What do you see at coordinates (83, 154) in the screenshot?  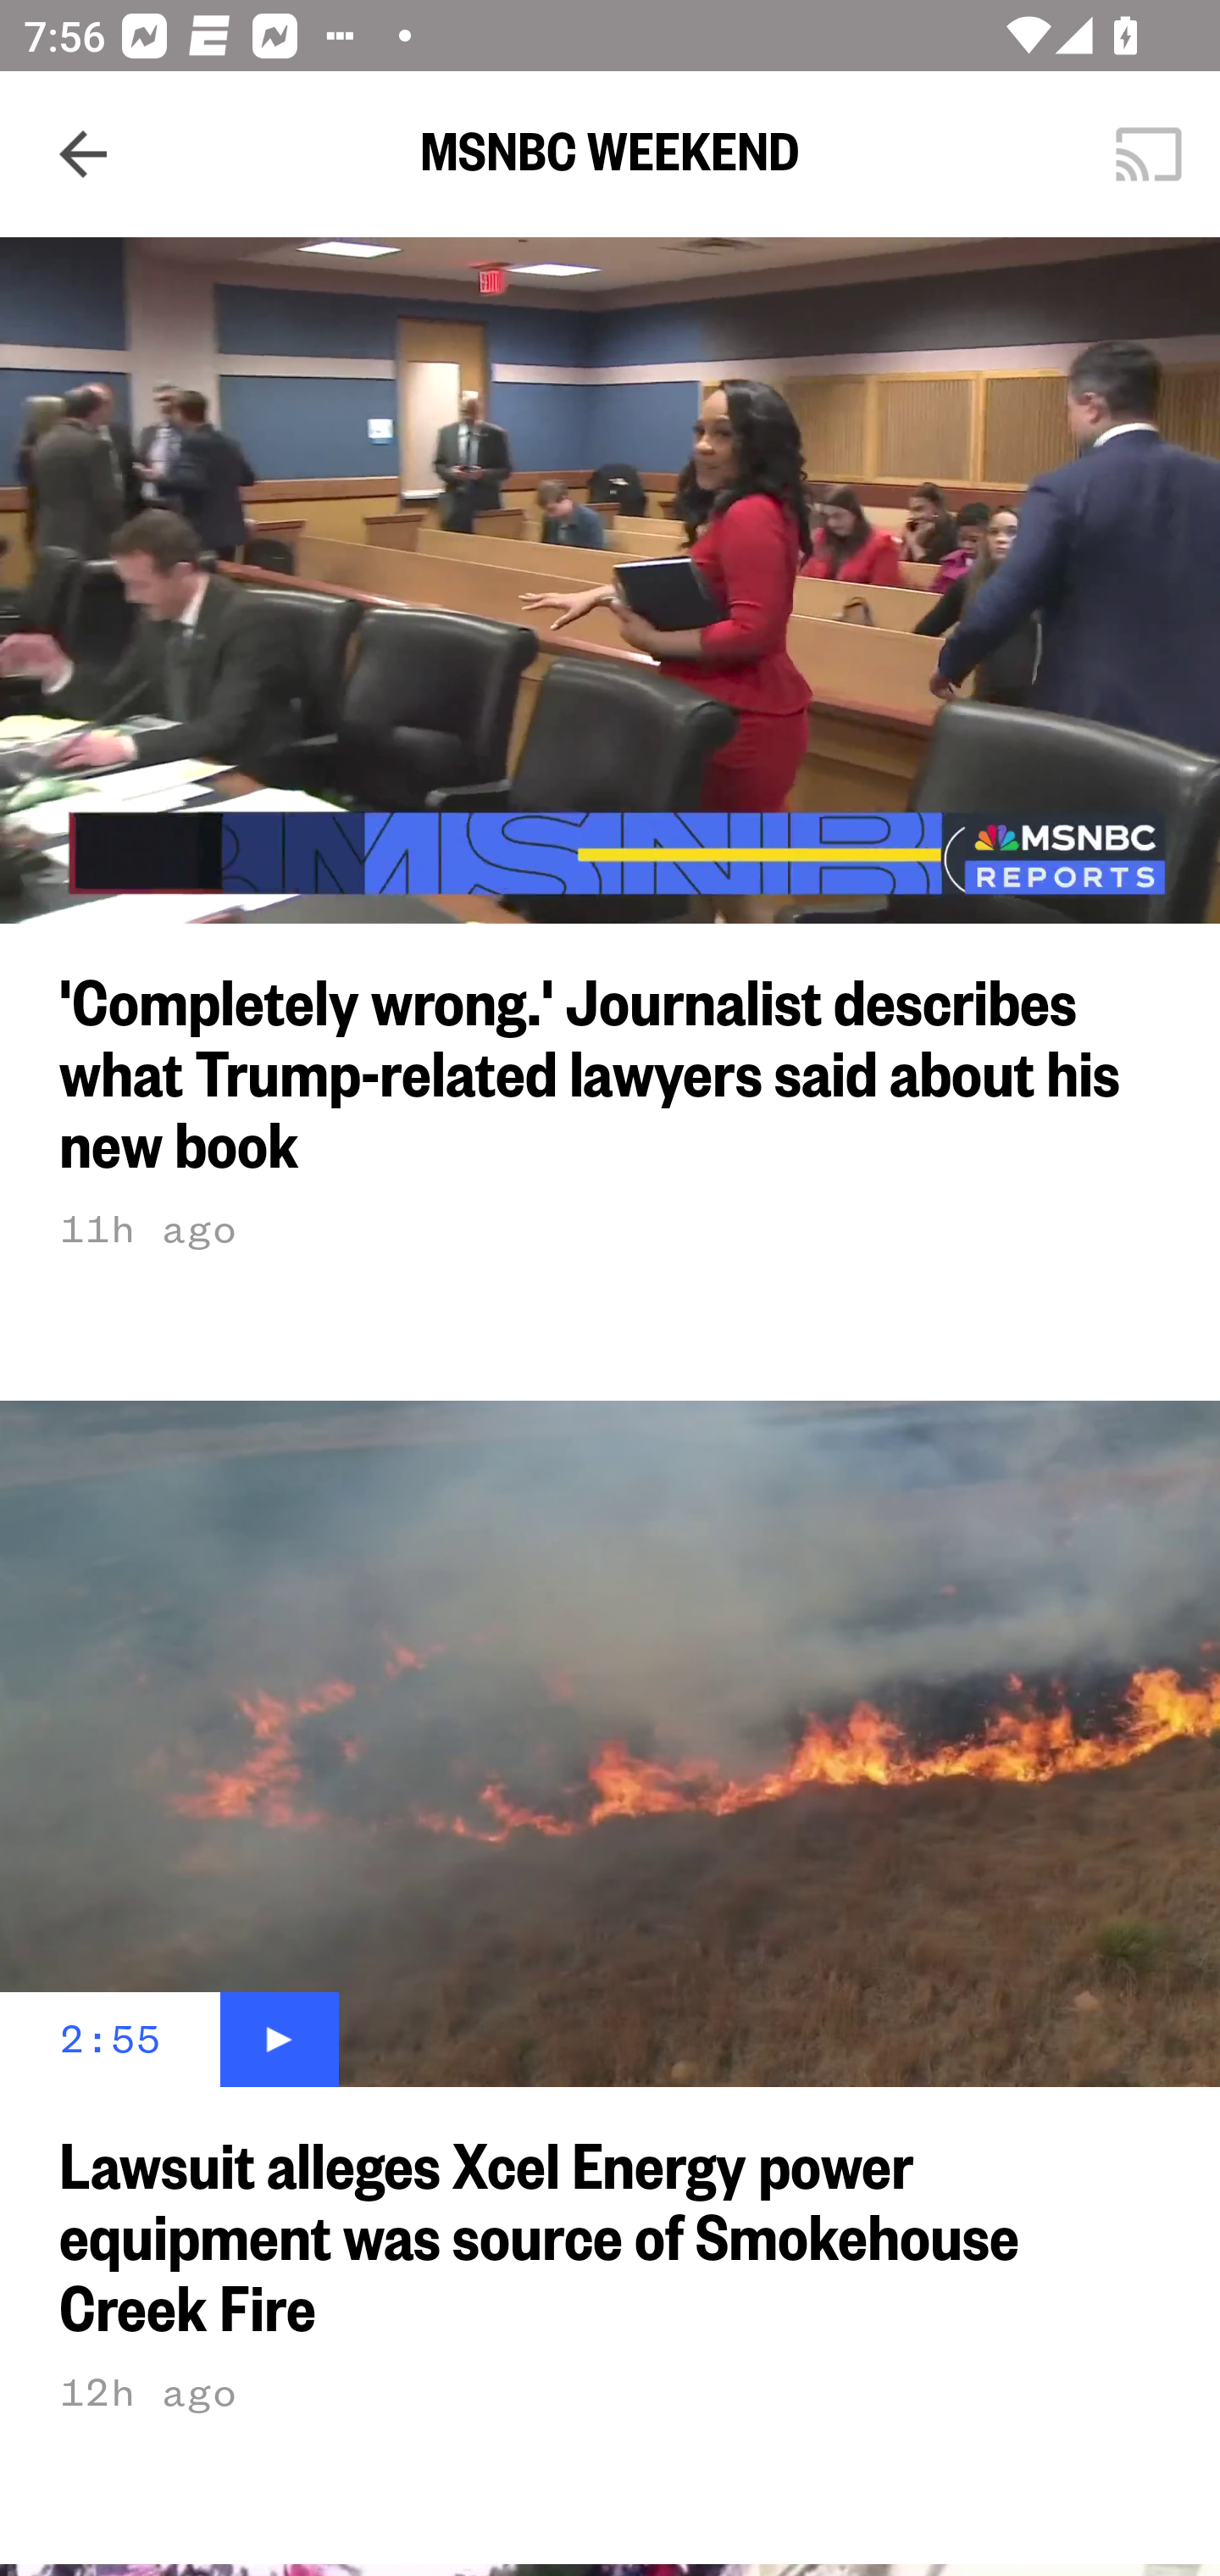 I see `Navigate up` at bounding box center [83, 154].